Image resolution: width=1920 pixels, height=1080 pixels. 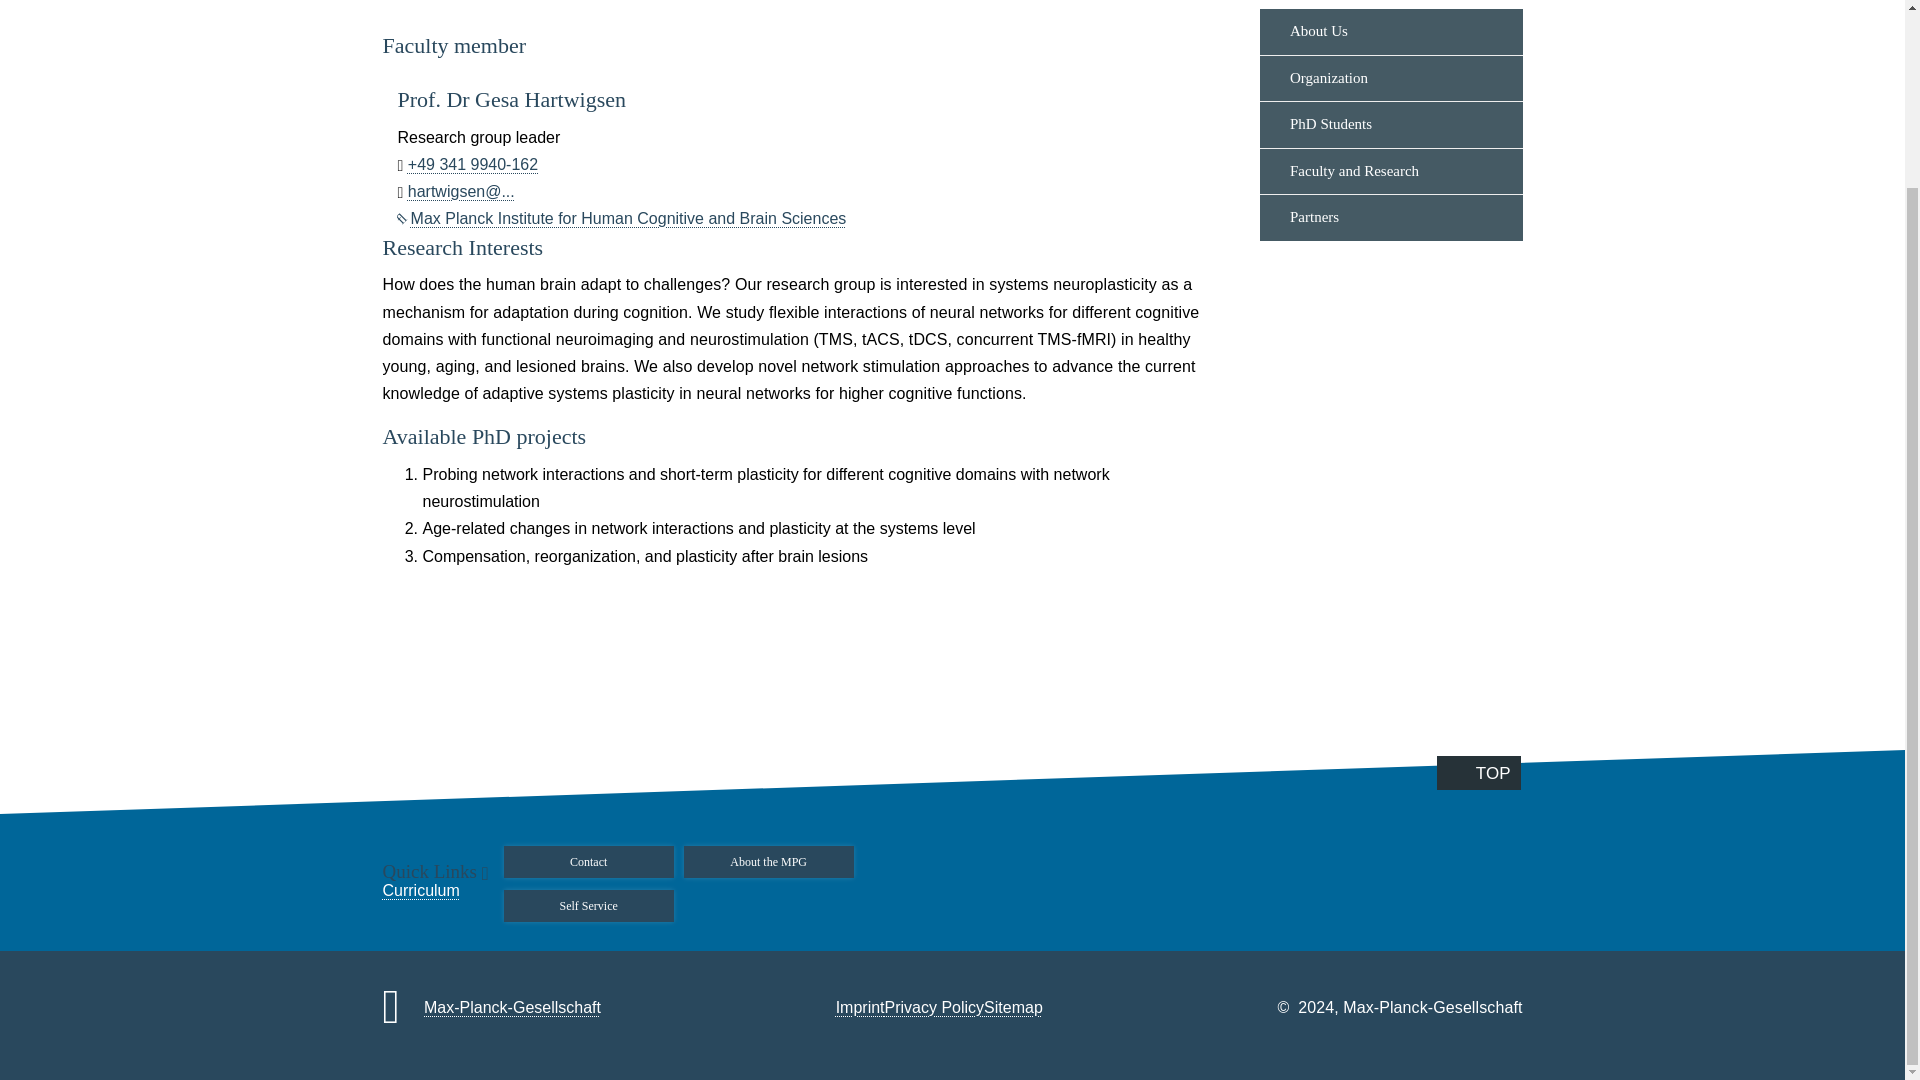 What do you see at coordinates (340, 166) in the screenshot?
I see `Twitter` at bounding box center [340, 166].